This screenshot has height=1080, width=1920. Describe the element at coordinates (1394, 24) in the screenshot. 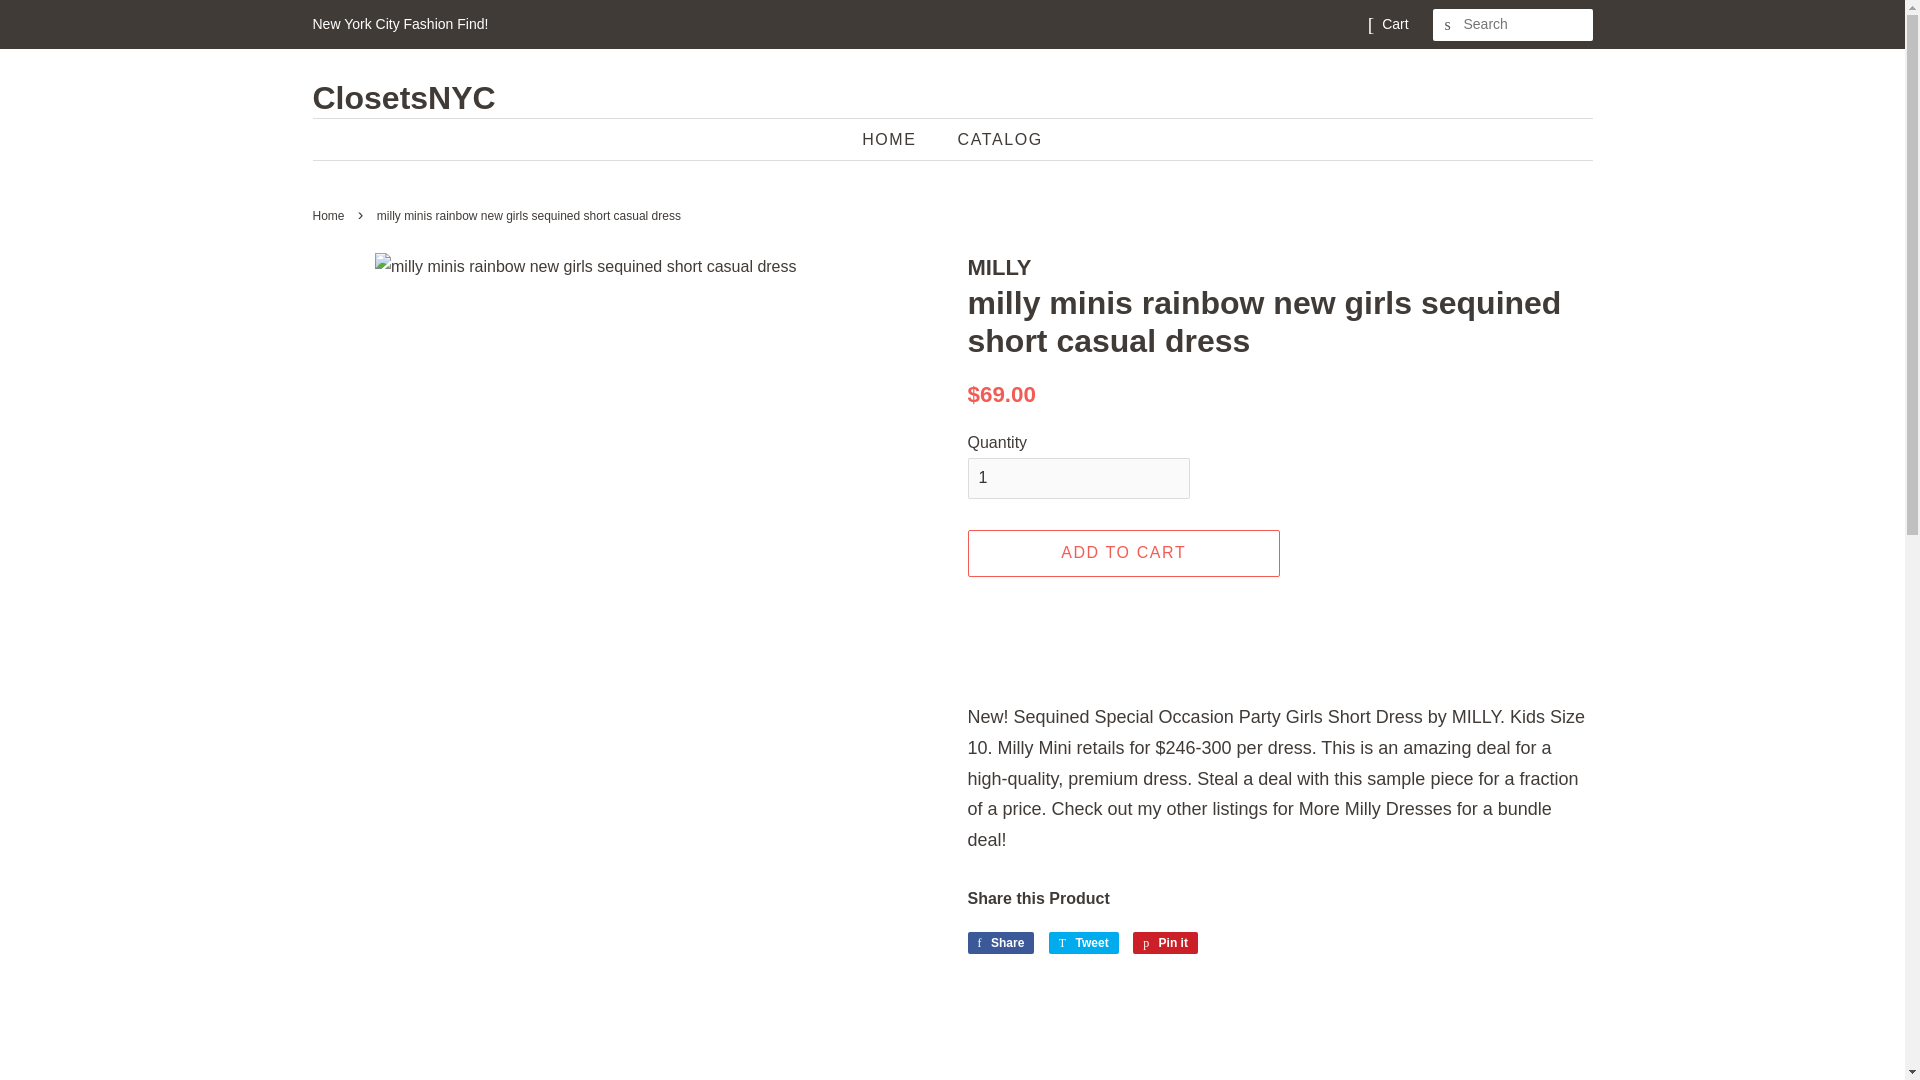

I see `Pin on Pinterest` at that location.